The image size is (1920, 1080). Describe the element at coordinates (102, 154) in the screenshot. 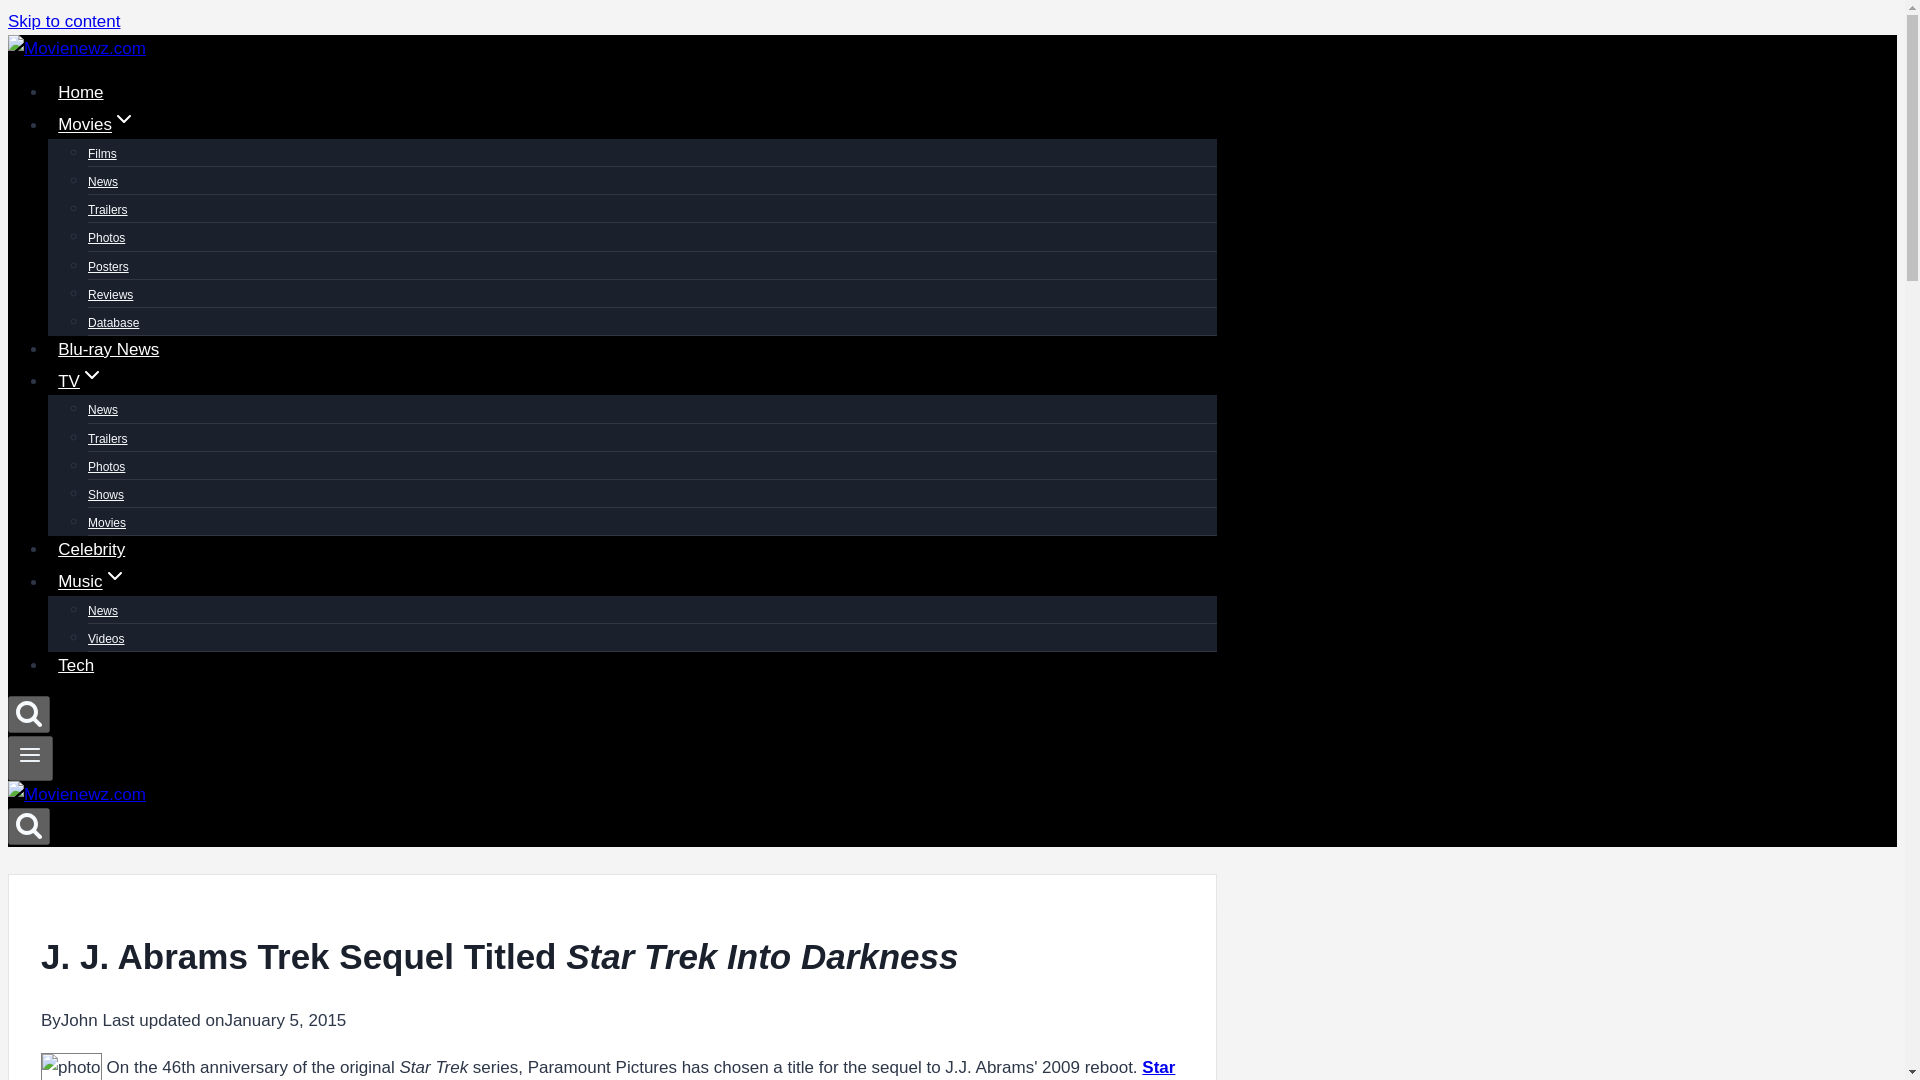

I see `Films` at that location.